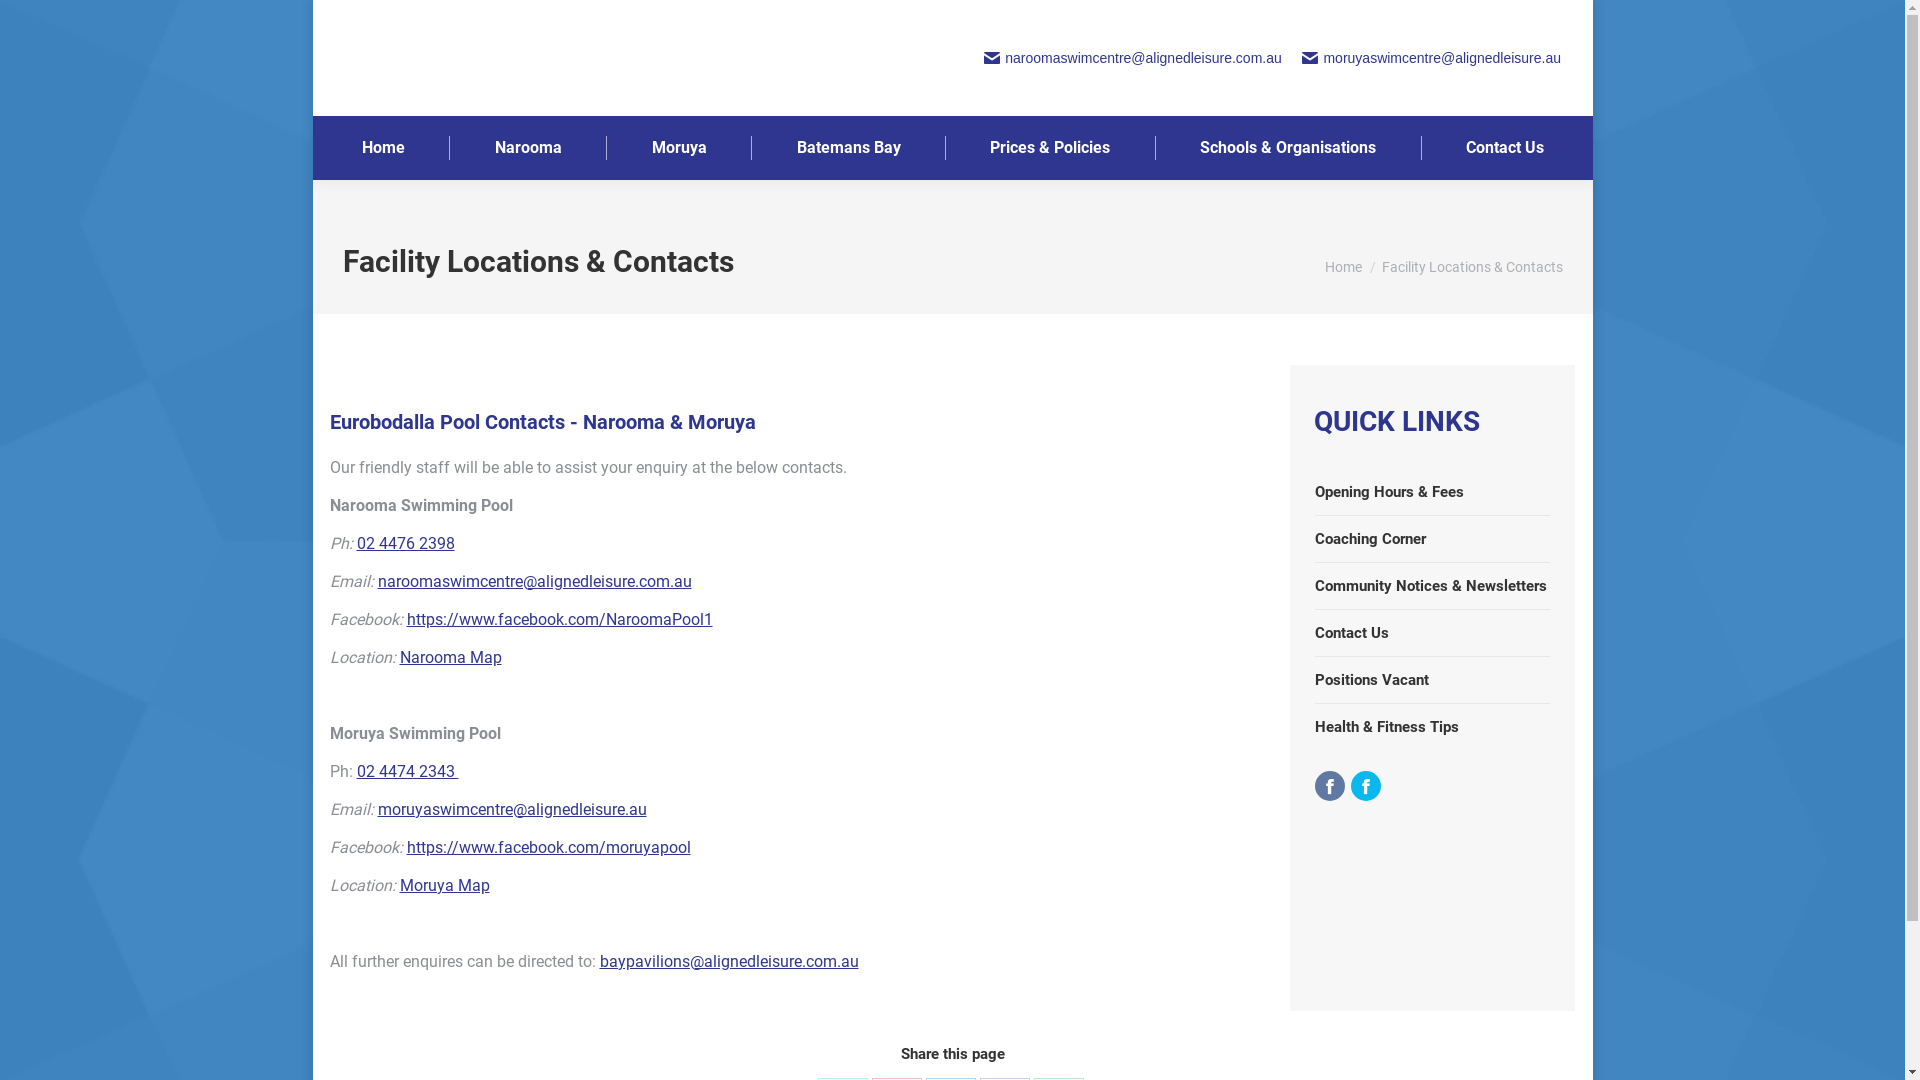 The height and width of the screenshot is (1080, 1920). What do you see at coordinates (1365, 784) in the screenshot?
I see `Facebook` at bounding box center [1365, 784].